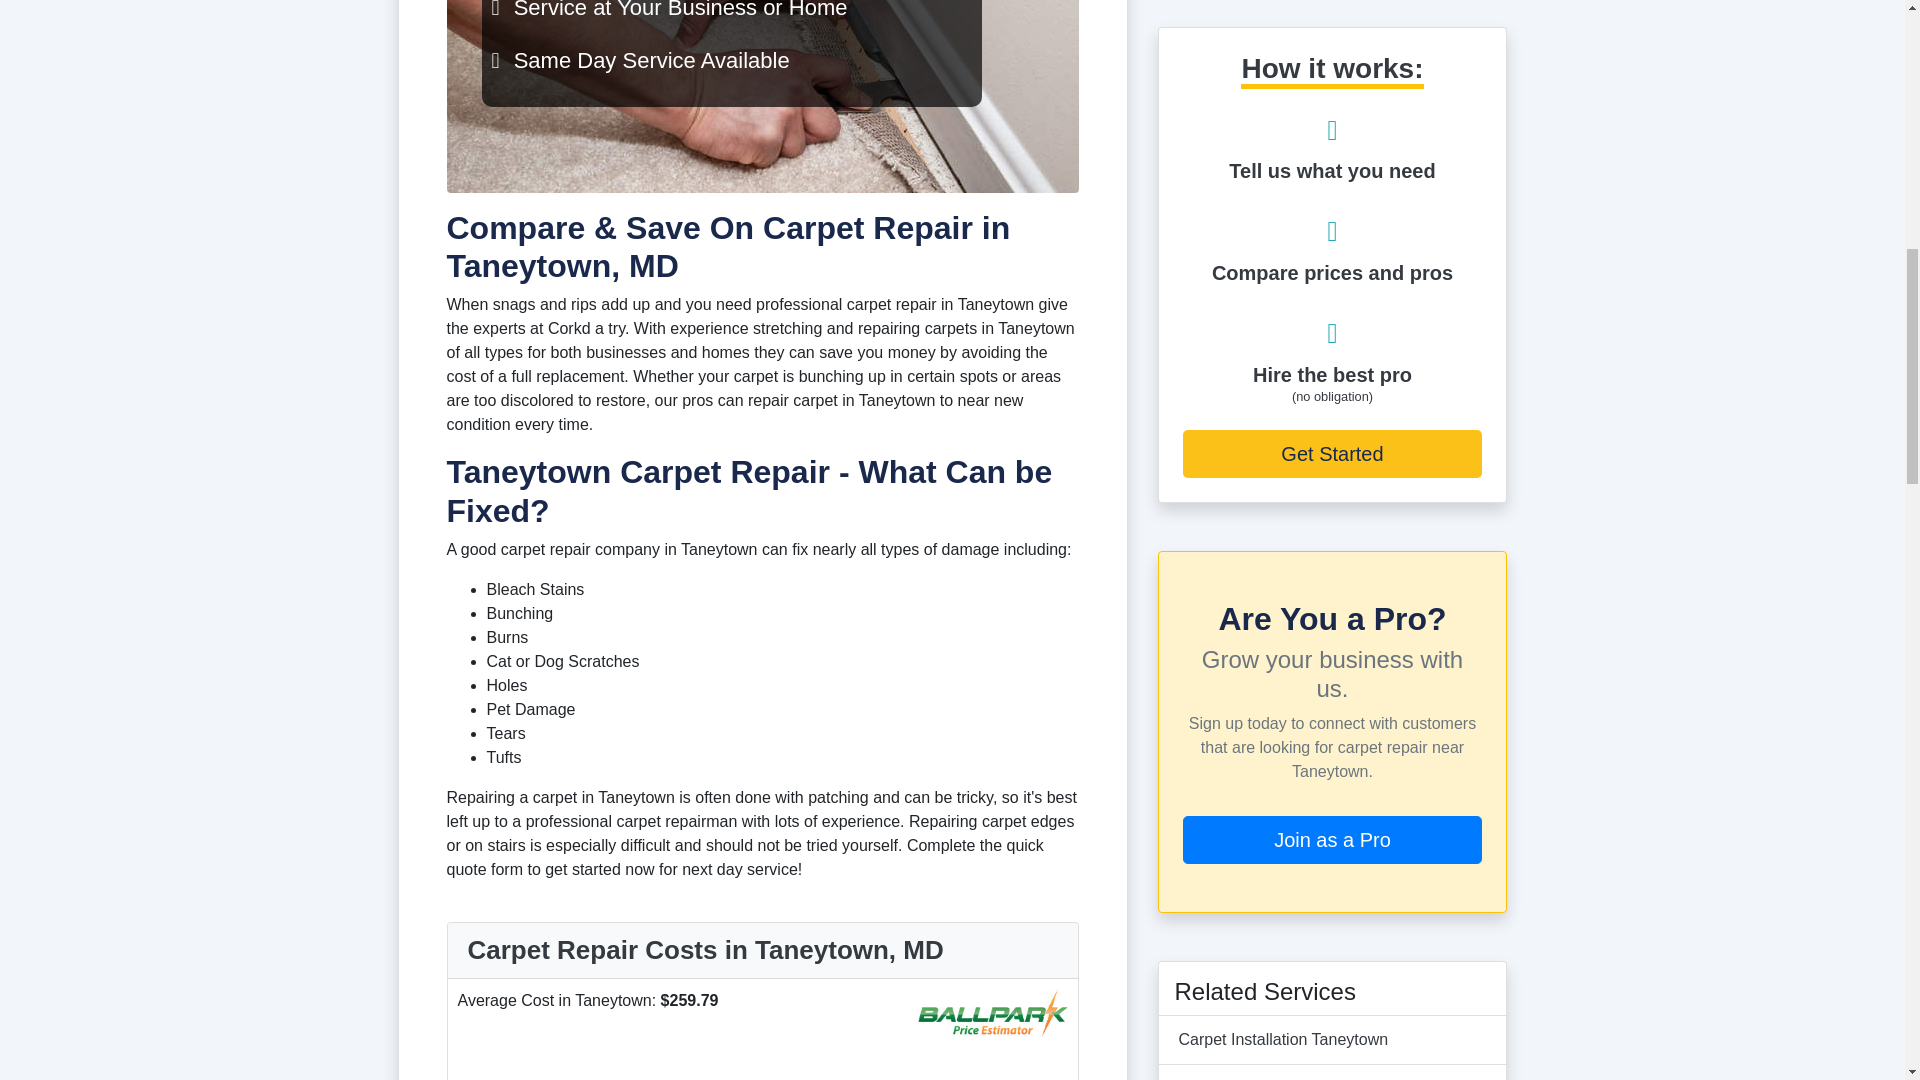 Image resolution: width=1920 pixels, height=1080 pixels. Describe the element at coordinates (1332, 840) in the screenshot. I see `Join as a Pro` at that location.